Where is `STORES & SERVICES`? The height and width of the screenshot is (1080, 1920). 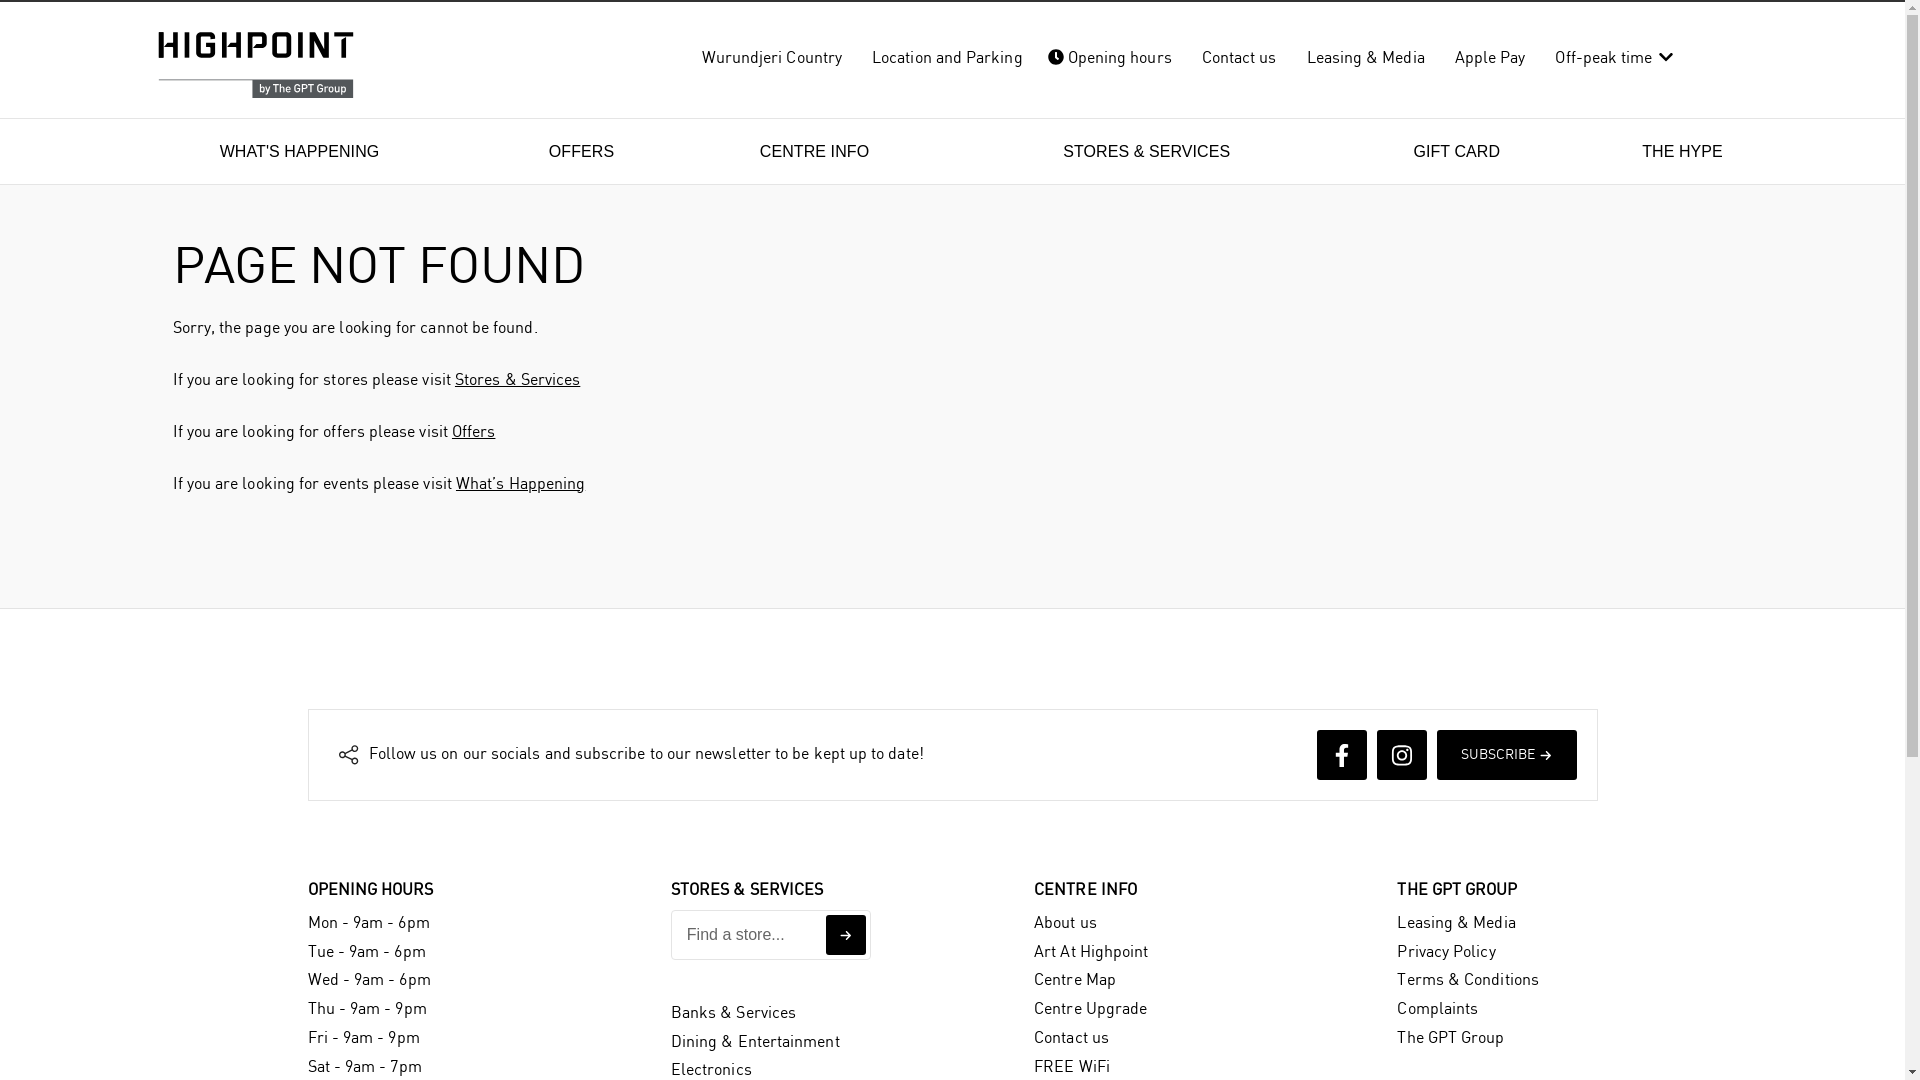 STORES & SERVICES is located at coordinates (1146, 151).